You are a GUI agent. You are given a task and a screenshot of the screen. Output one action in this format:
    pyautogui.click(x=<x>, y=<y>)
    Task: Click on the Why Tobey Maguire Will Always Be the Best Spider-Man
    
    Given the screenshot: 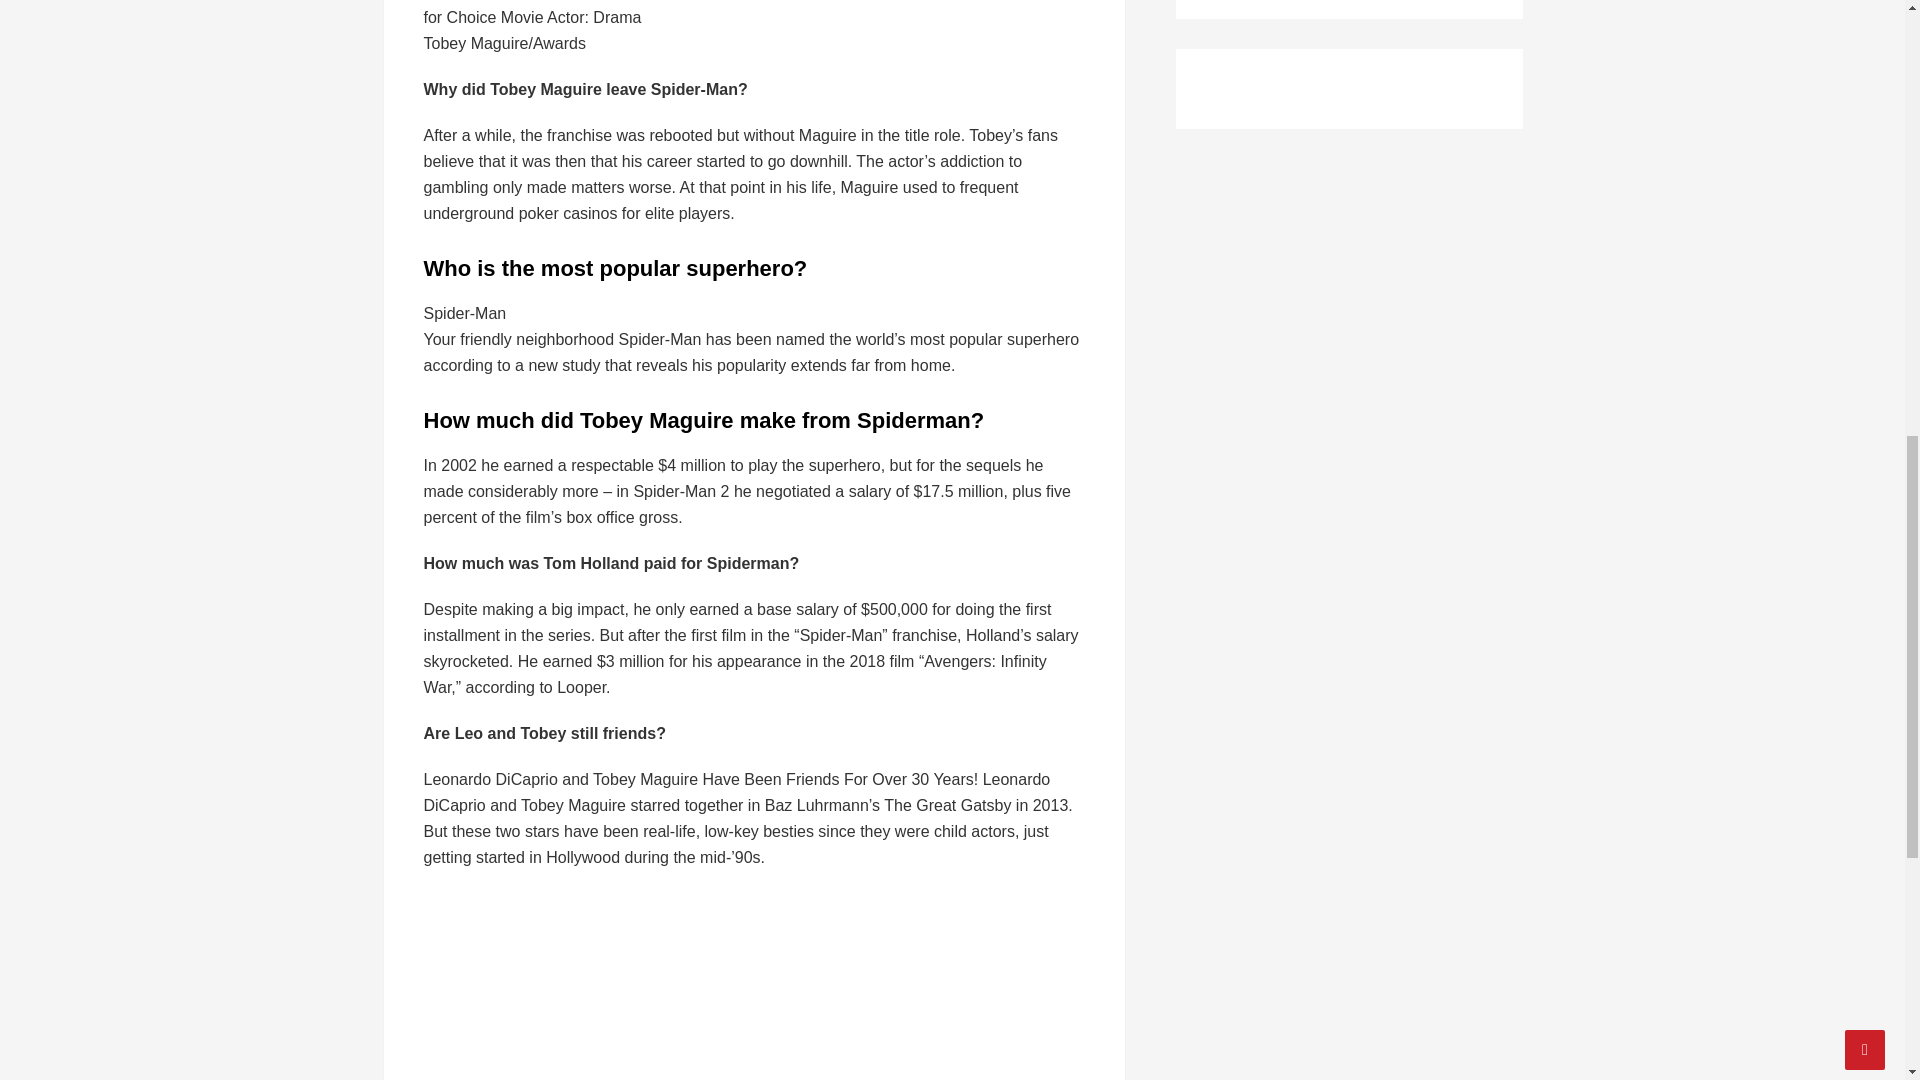 What is the action you would take?
    pyautogui.click(x=744, y=986)
    